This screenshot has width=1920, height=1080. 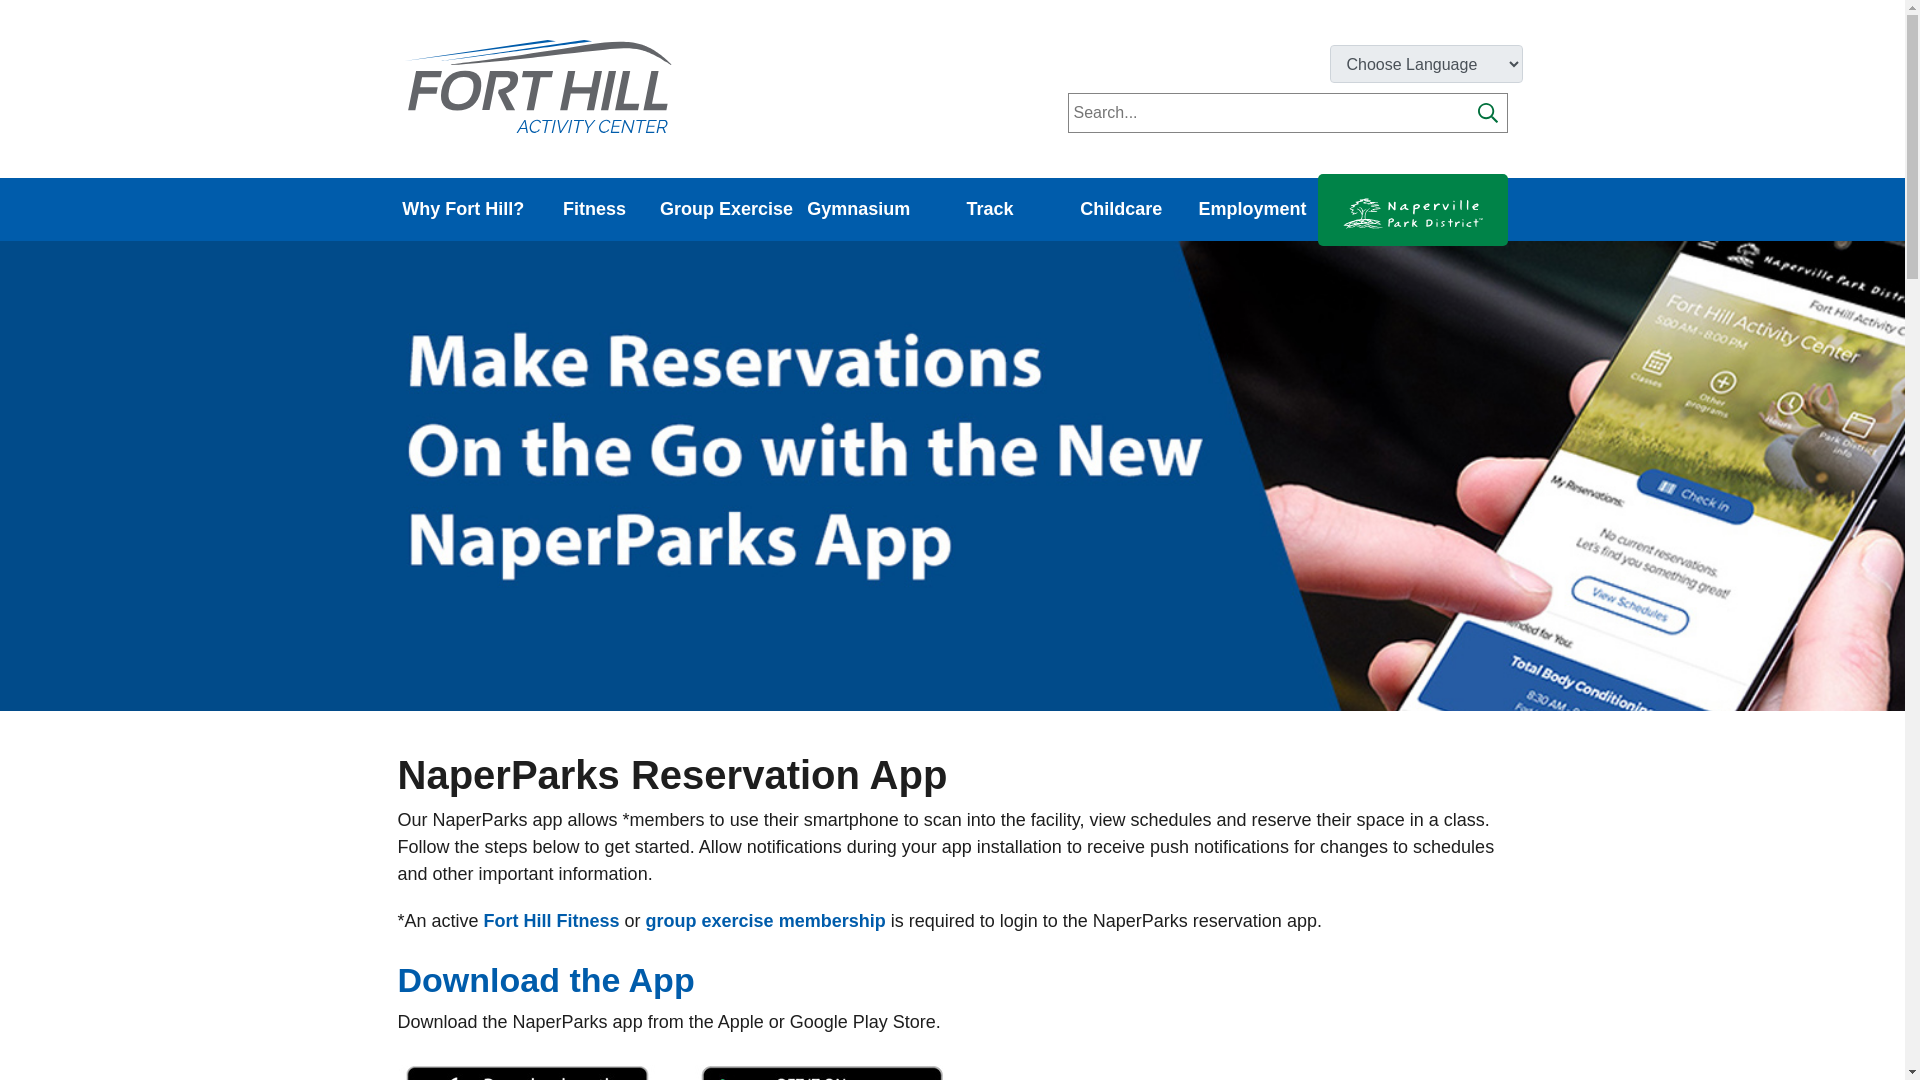 What do you see at coordinates (463, 209) in the screenshot?
I see `Why Fort Hill?` at bounding box center [463, 209].